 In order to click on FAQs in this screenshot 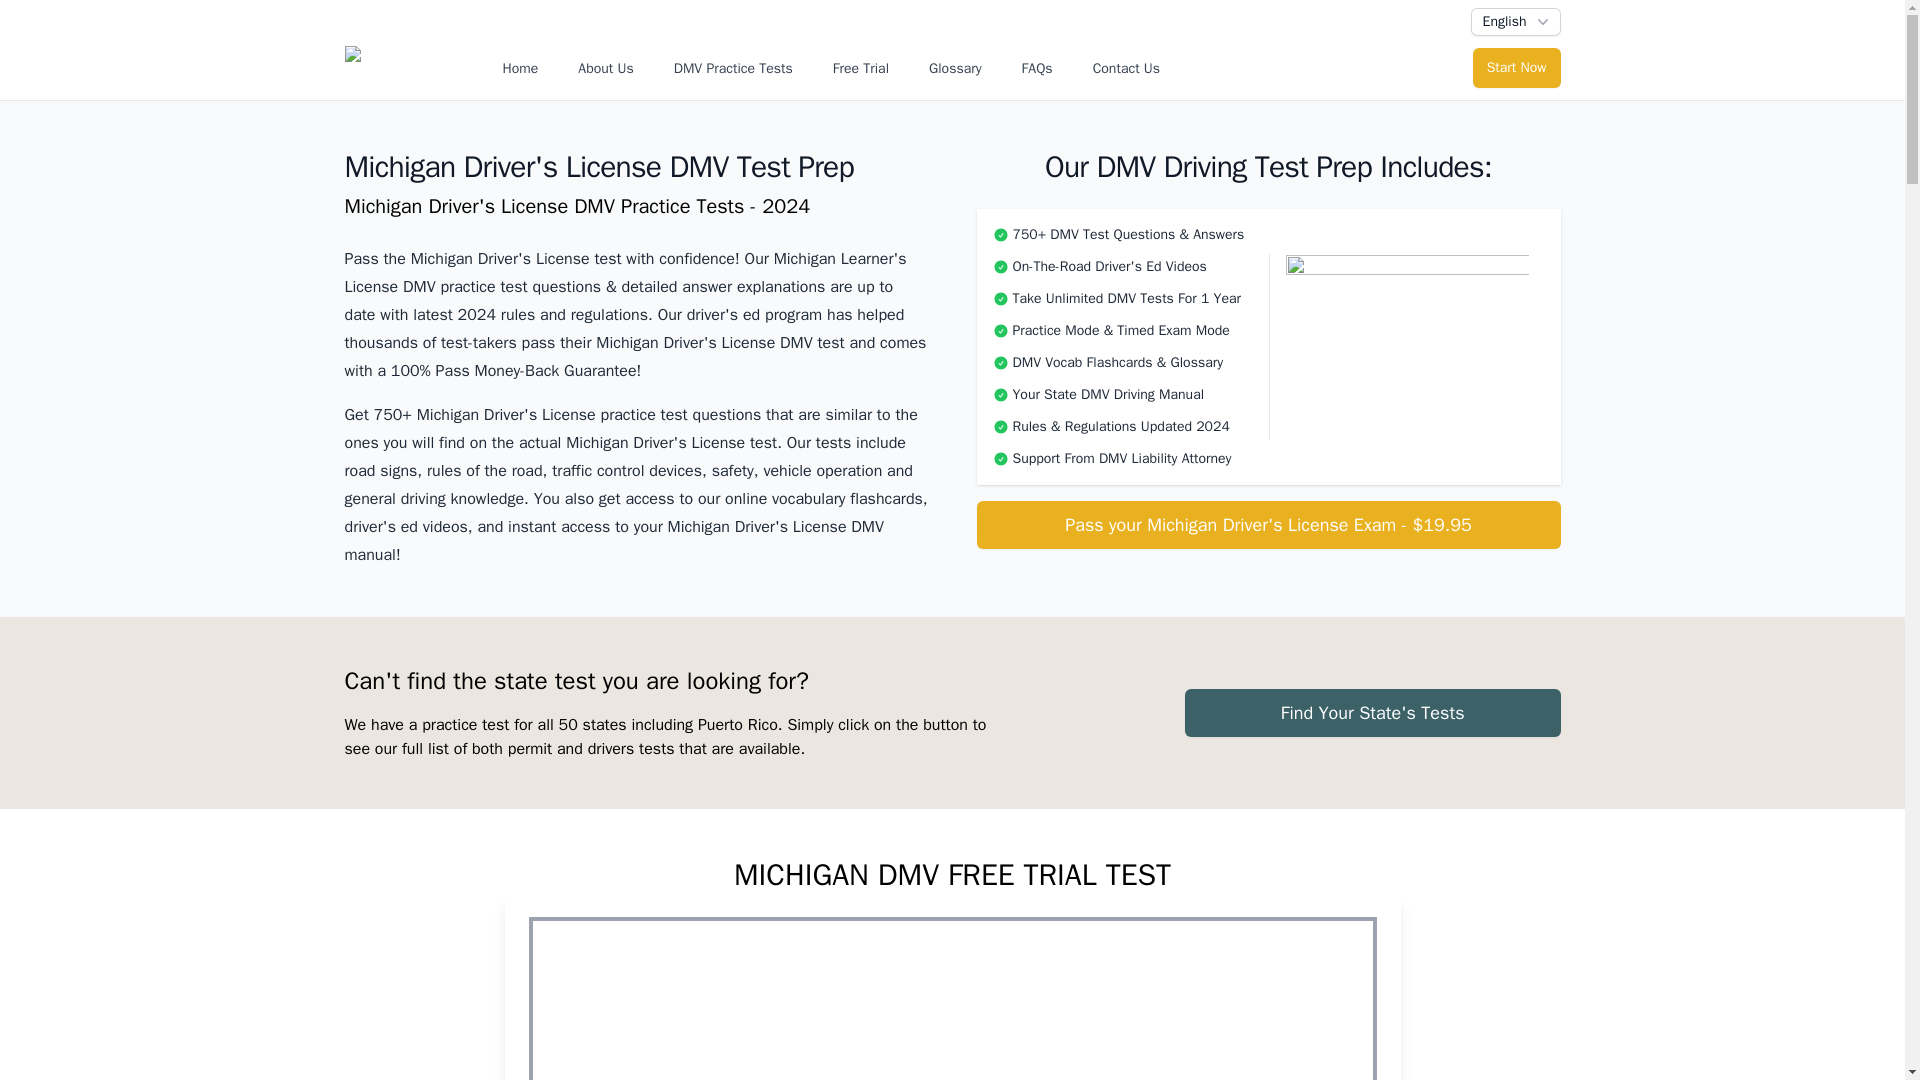, I will do `click(1037, 68)`.